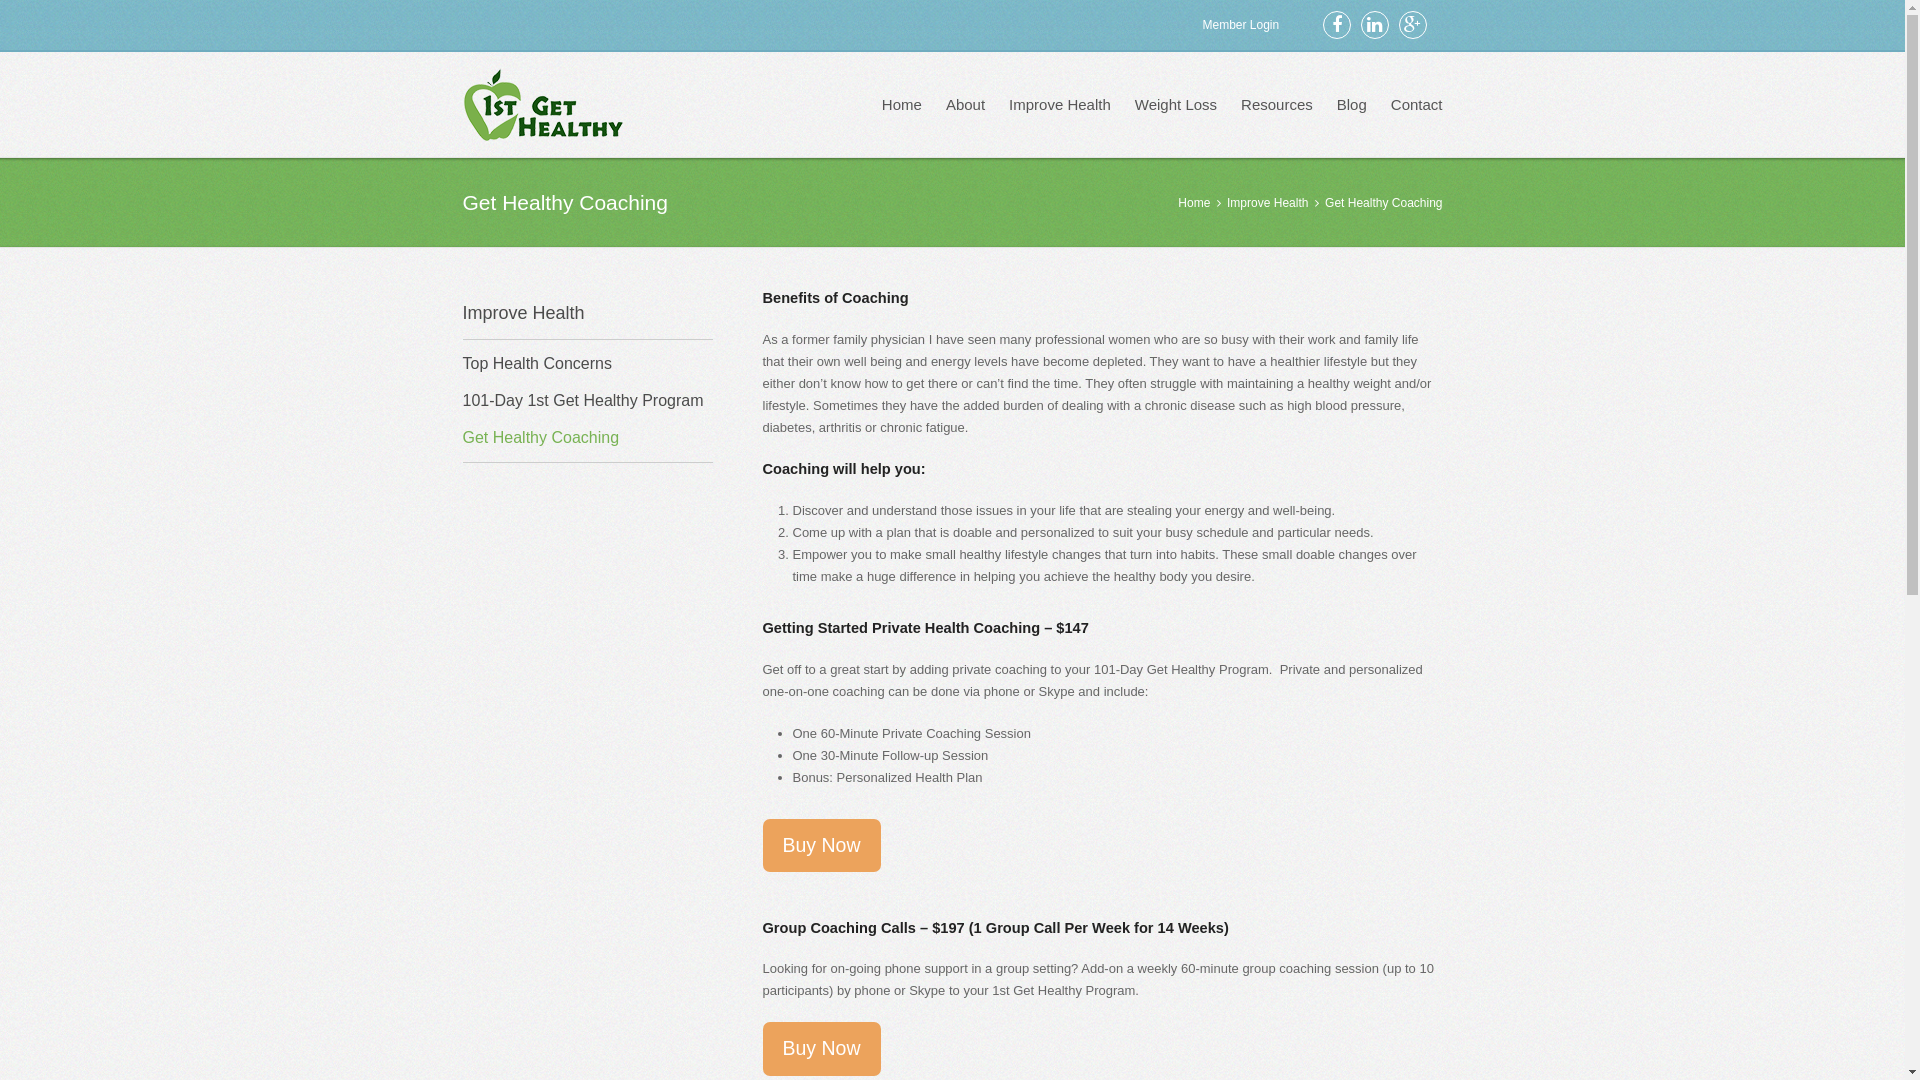 The image size is (1920, 1080). Describe the element at coordinates (523, 313) in the screenshot. I see `Improve Health` at that location.